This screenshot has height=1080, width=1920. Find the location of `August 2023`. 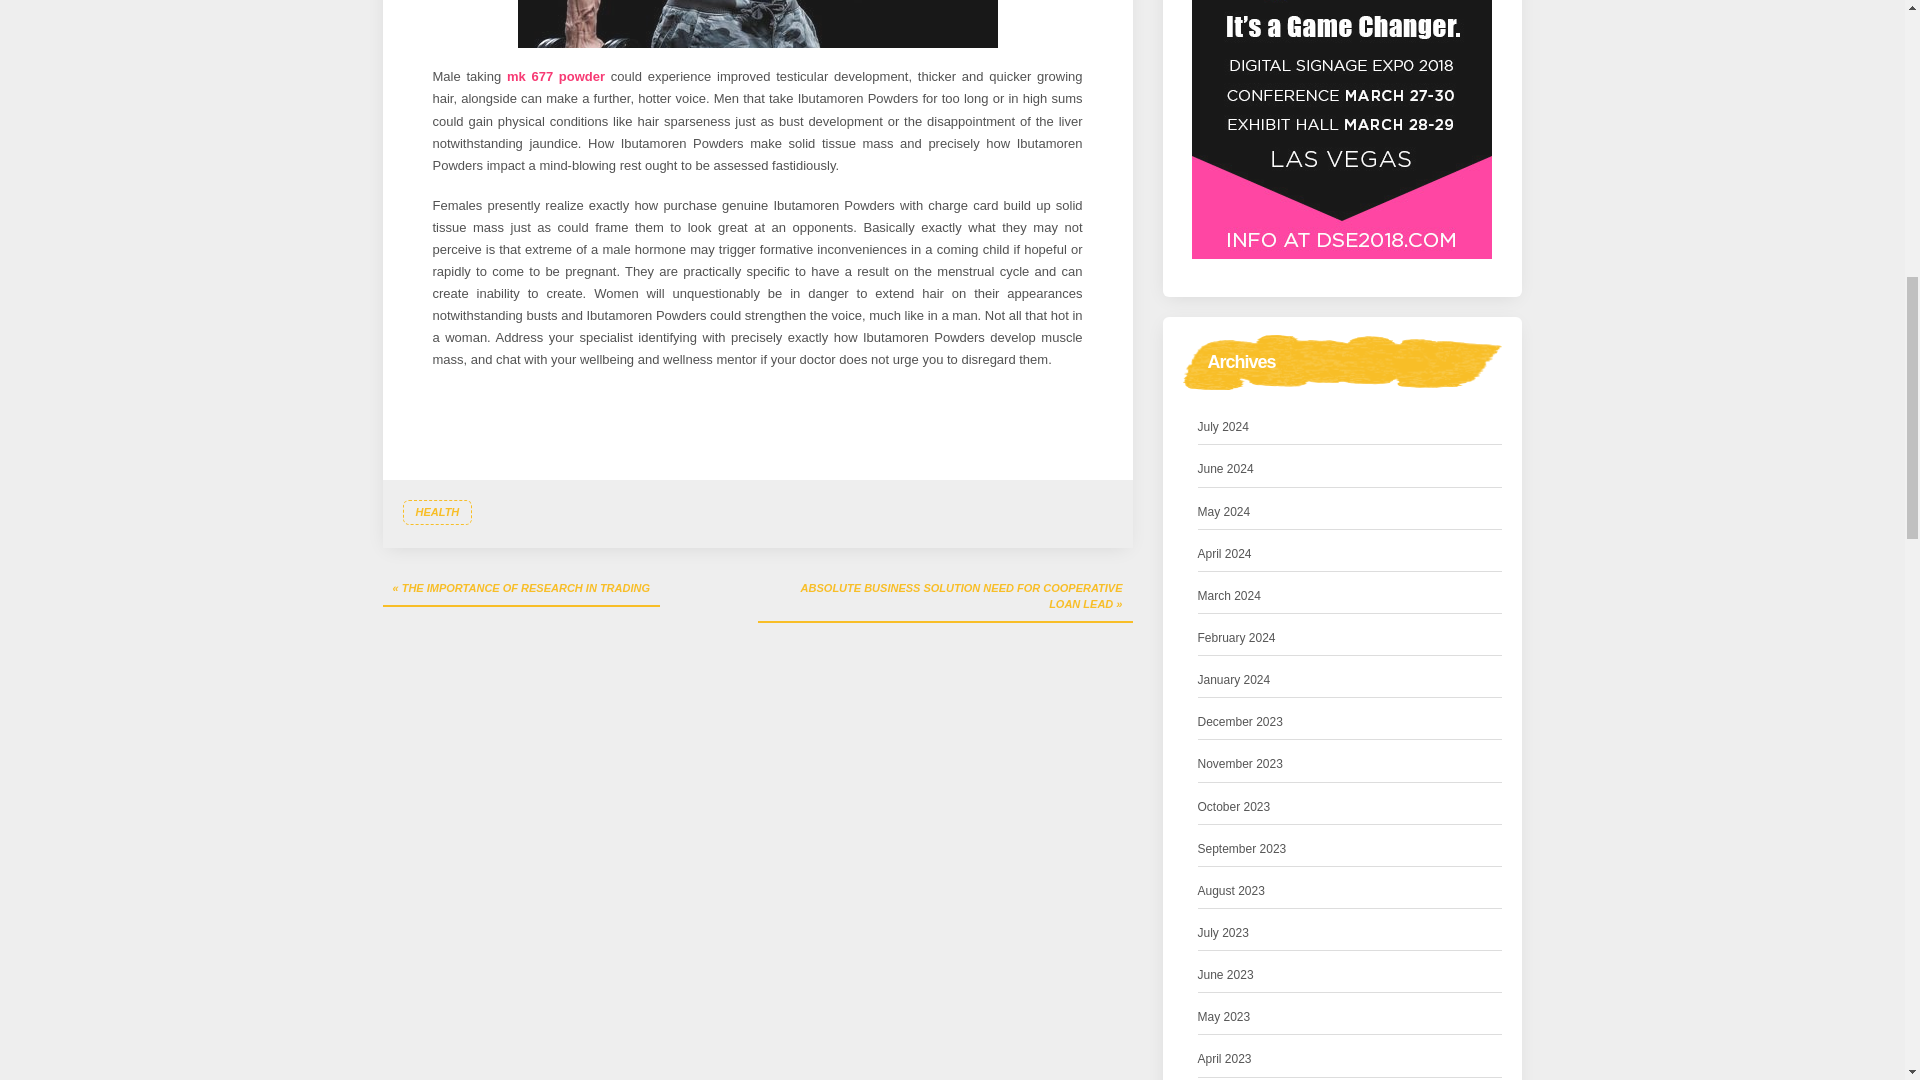

August 2023 is located at coordinates (1232, 891).